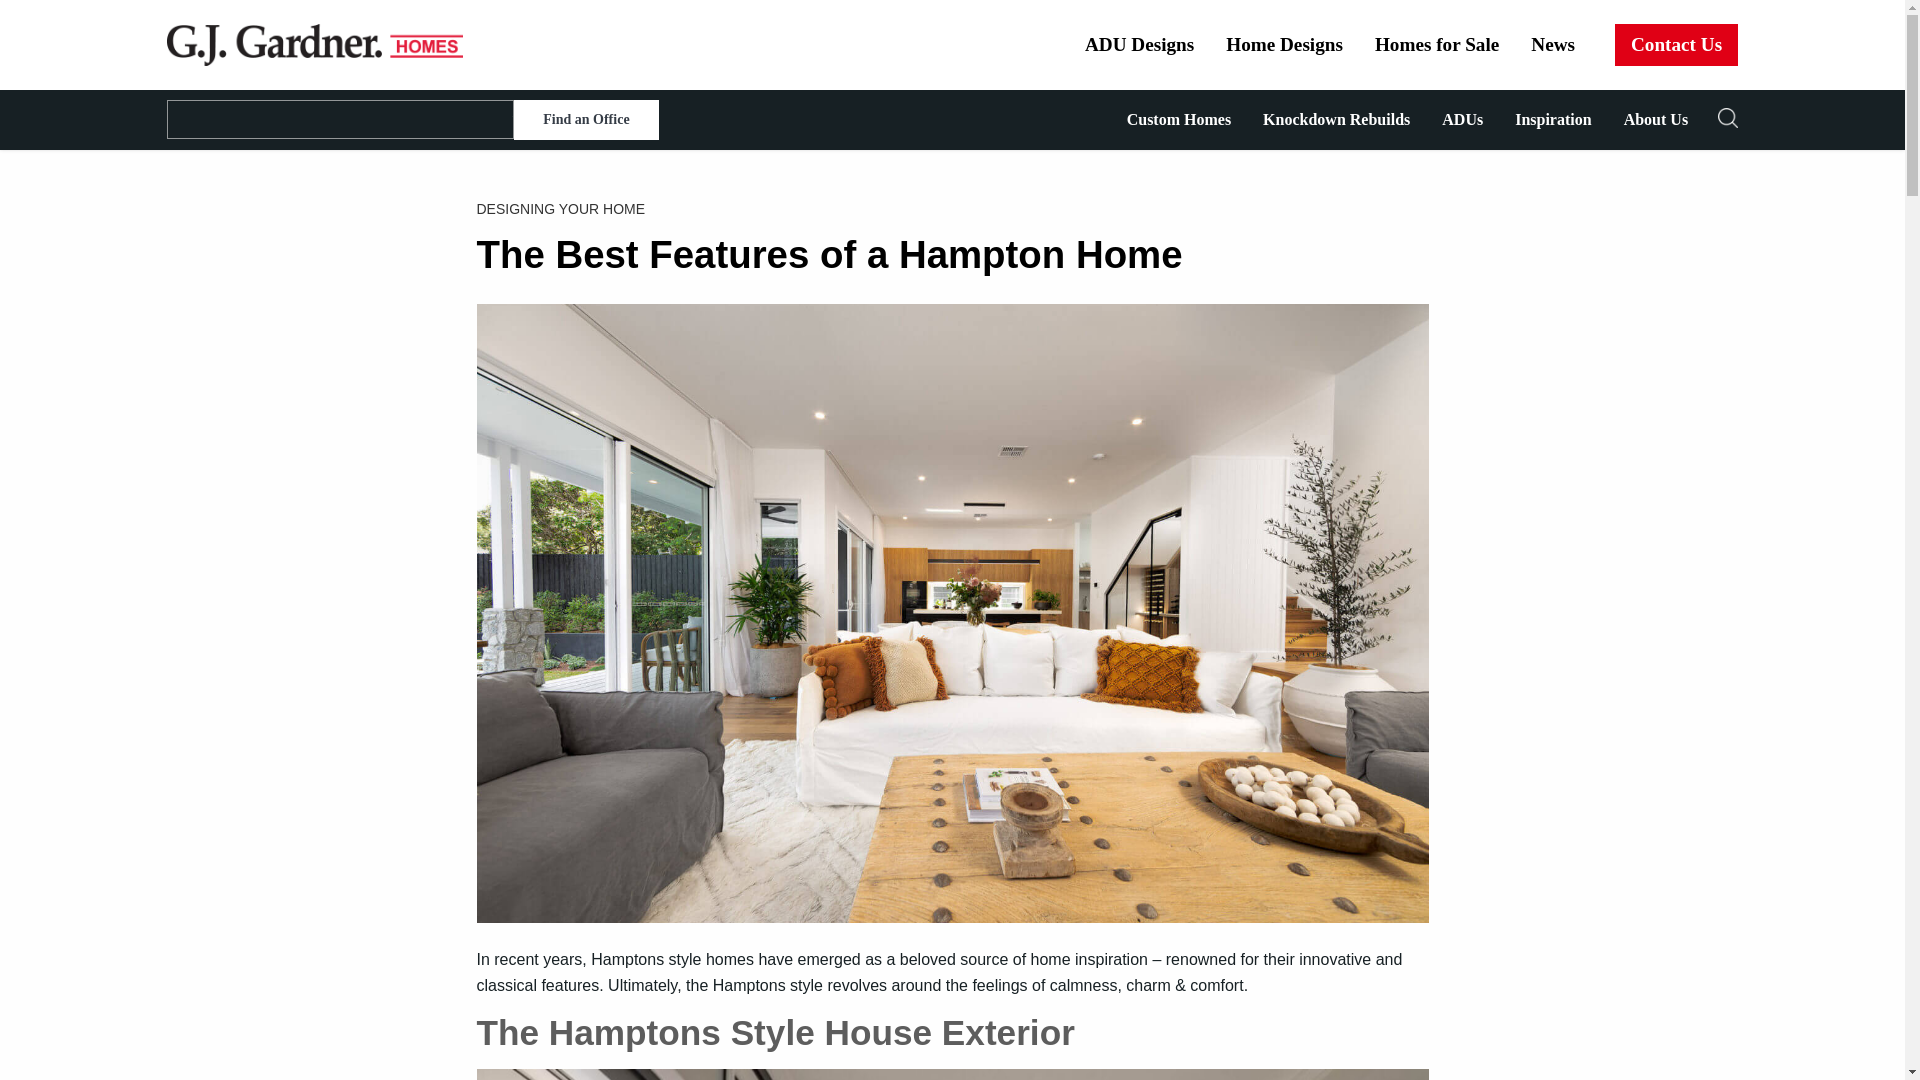 The width and height of the screenshot is (1920, 1080). I want to click on Knockdown Rebuilds, so click(1336, 120).